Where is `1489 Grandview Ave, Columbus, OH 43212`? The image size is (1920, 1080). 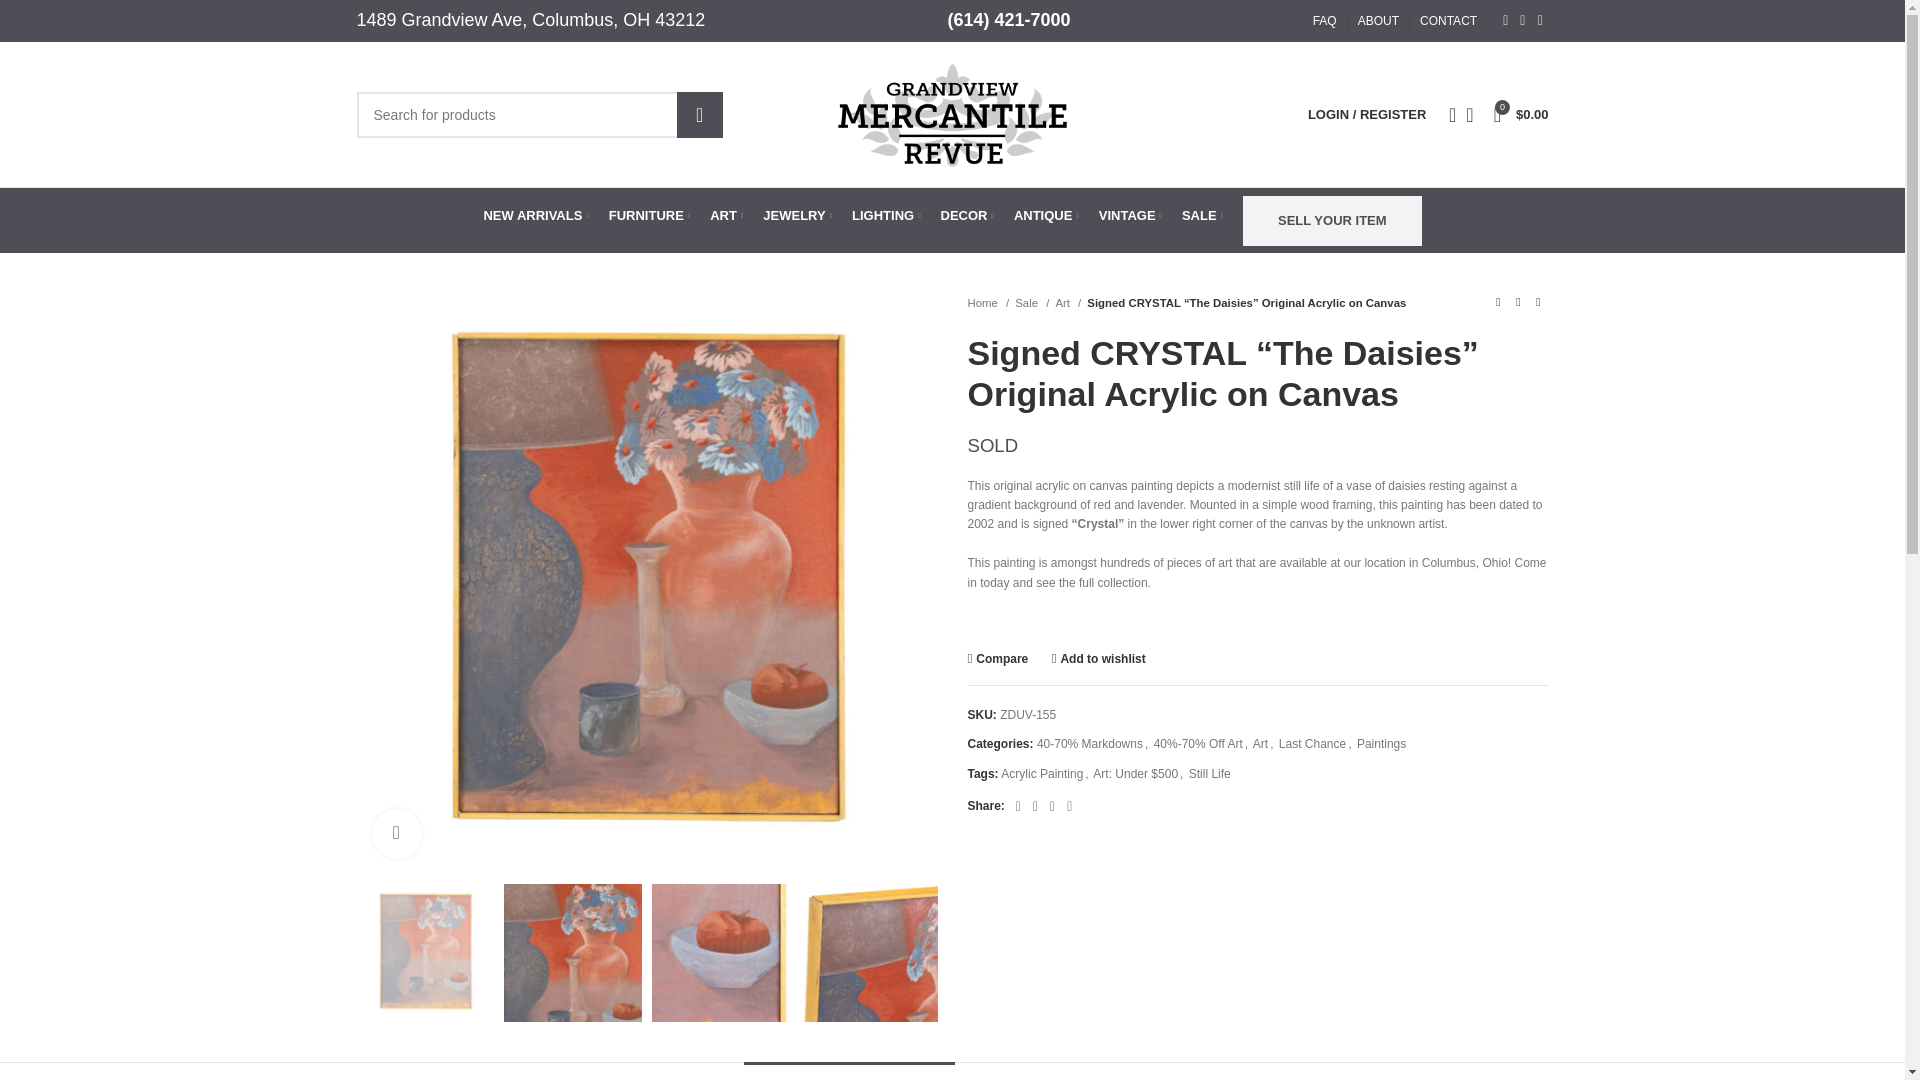
1489 Grandview Ave, Columbus, OH 43212 is located at coordinates (530, 20).